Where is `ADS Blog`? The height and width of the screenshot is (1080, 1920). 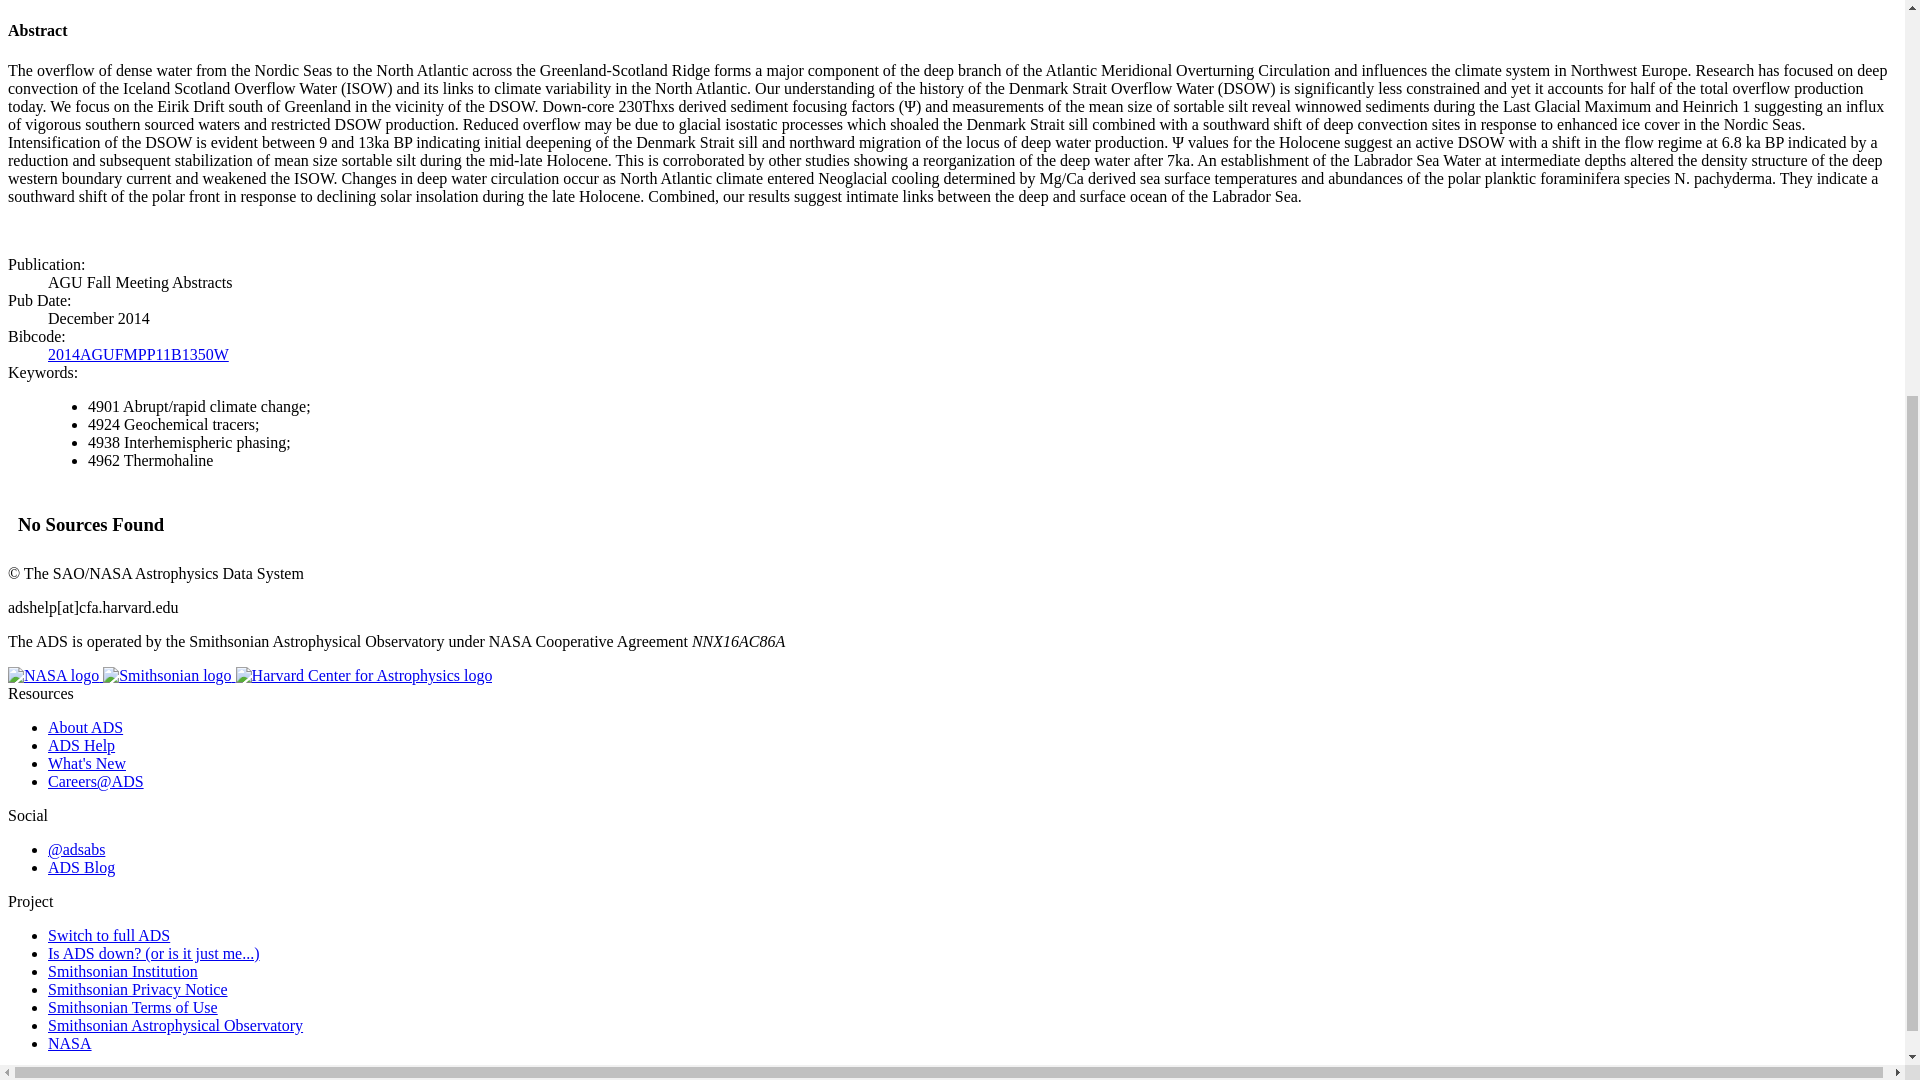 ADS Blog is located at coordinates (82, 866).